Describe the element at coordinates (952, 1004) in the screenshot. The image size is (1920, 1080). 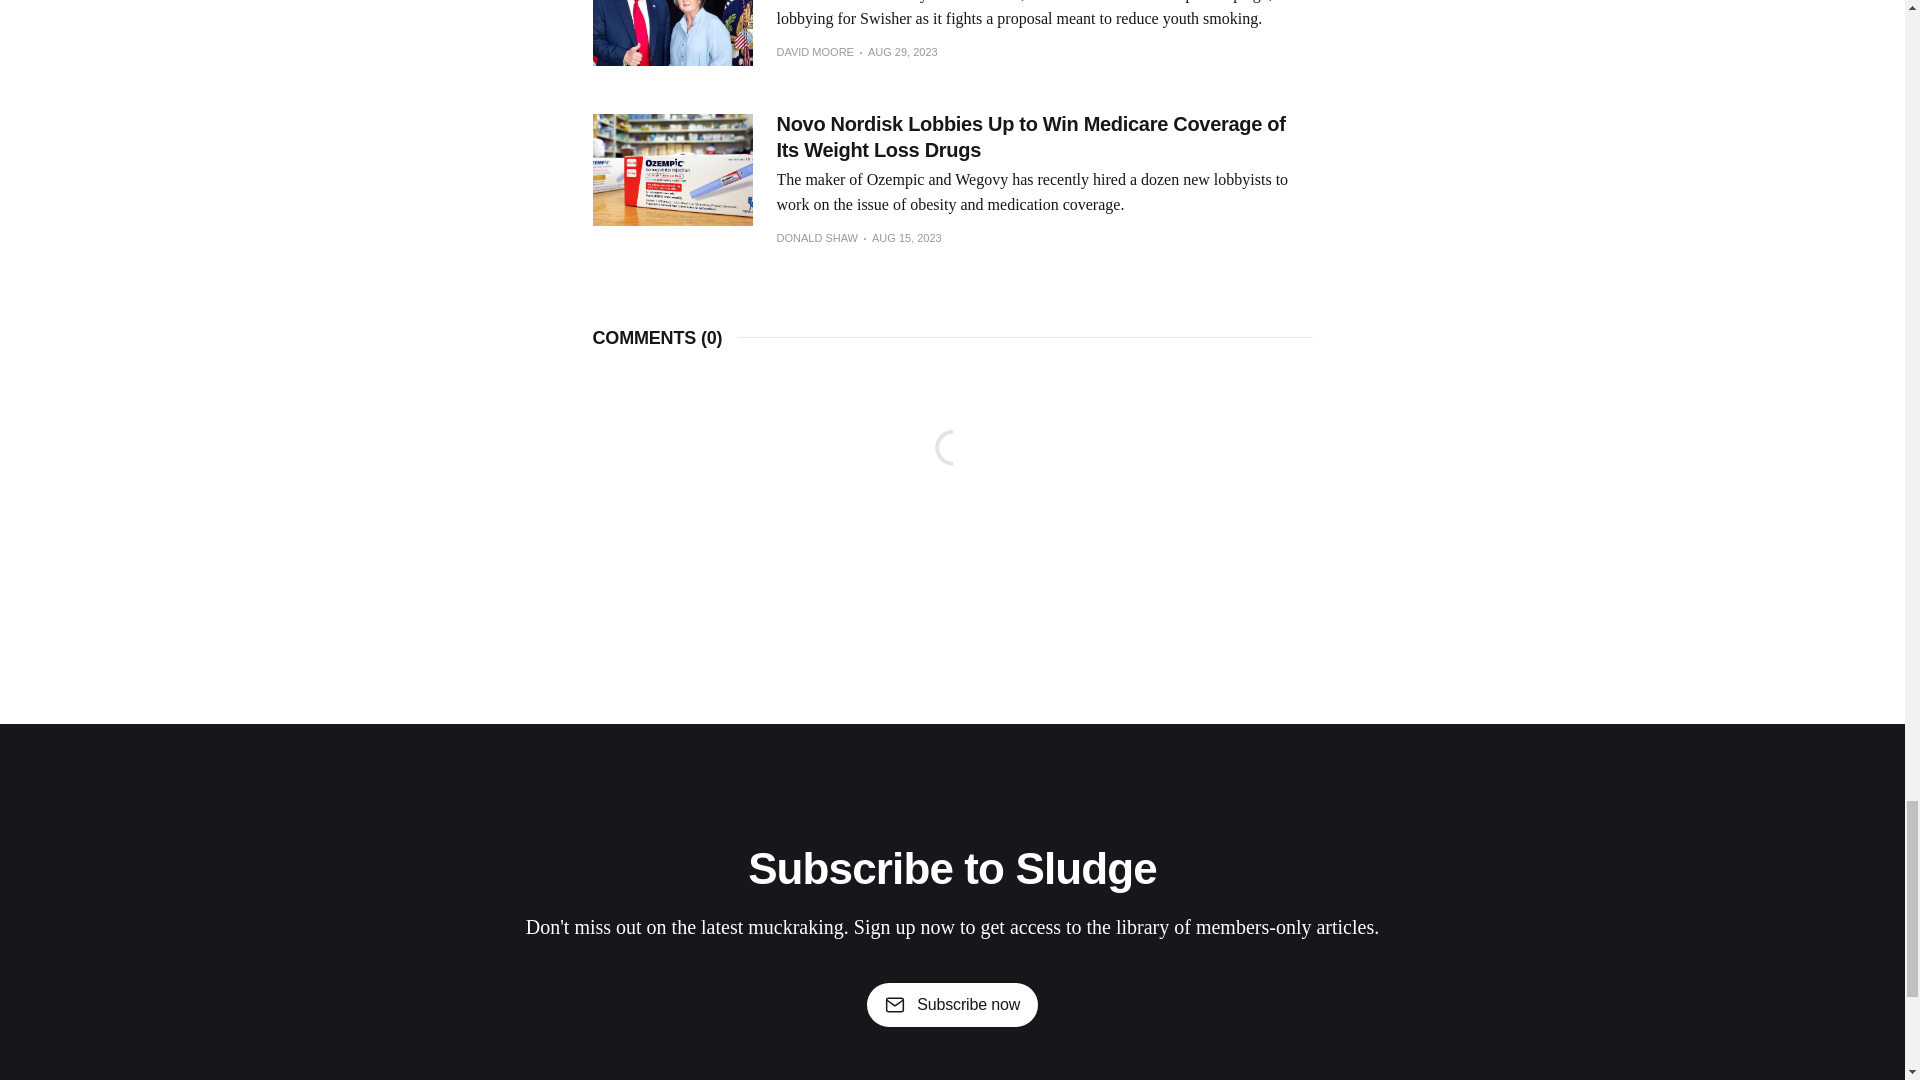
I see `Subscribe now` at that location.